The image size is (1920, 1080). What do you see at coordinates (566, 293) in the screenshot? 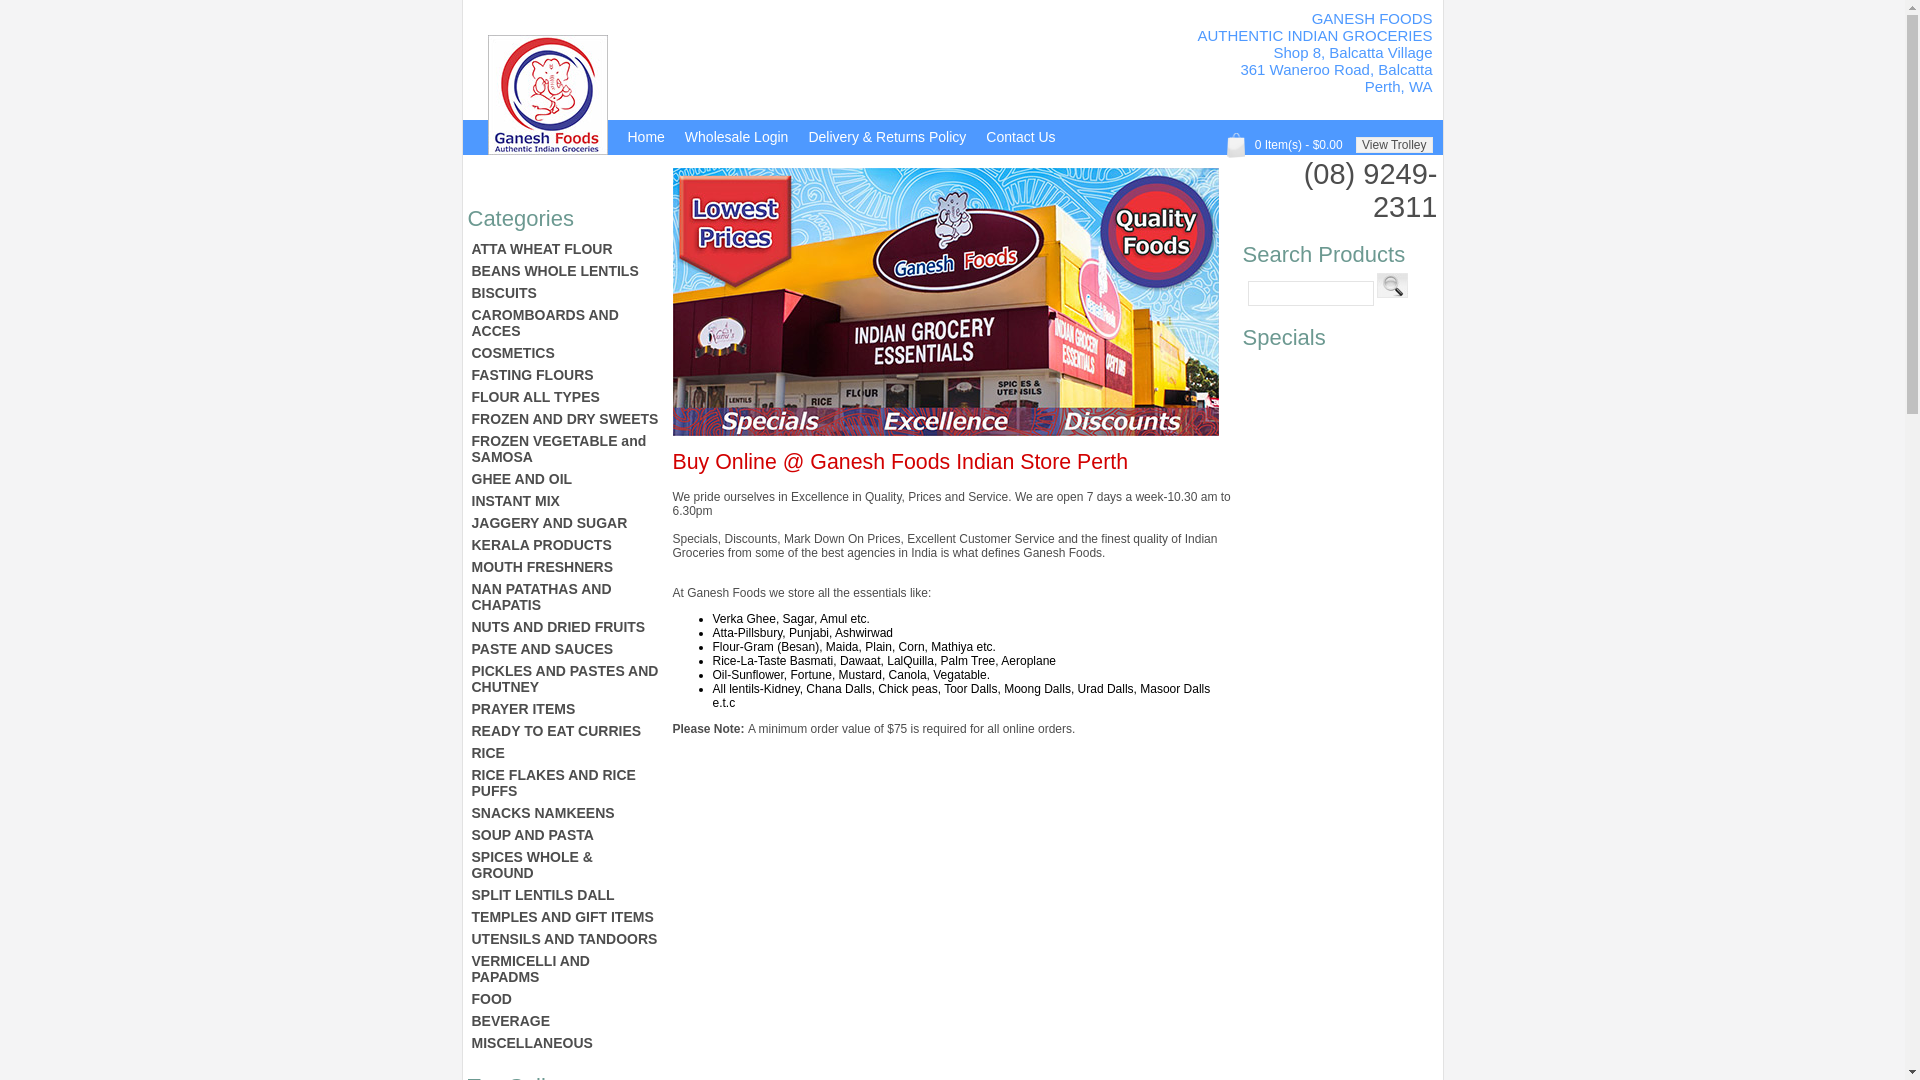
I see `BISCUITS` at bounding box center [566, 293].